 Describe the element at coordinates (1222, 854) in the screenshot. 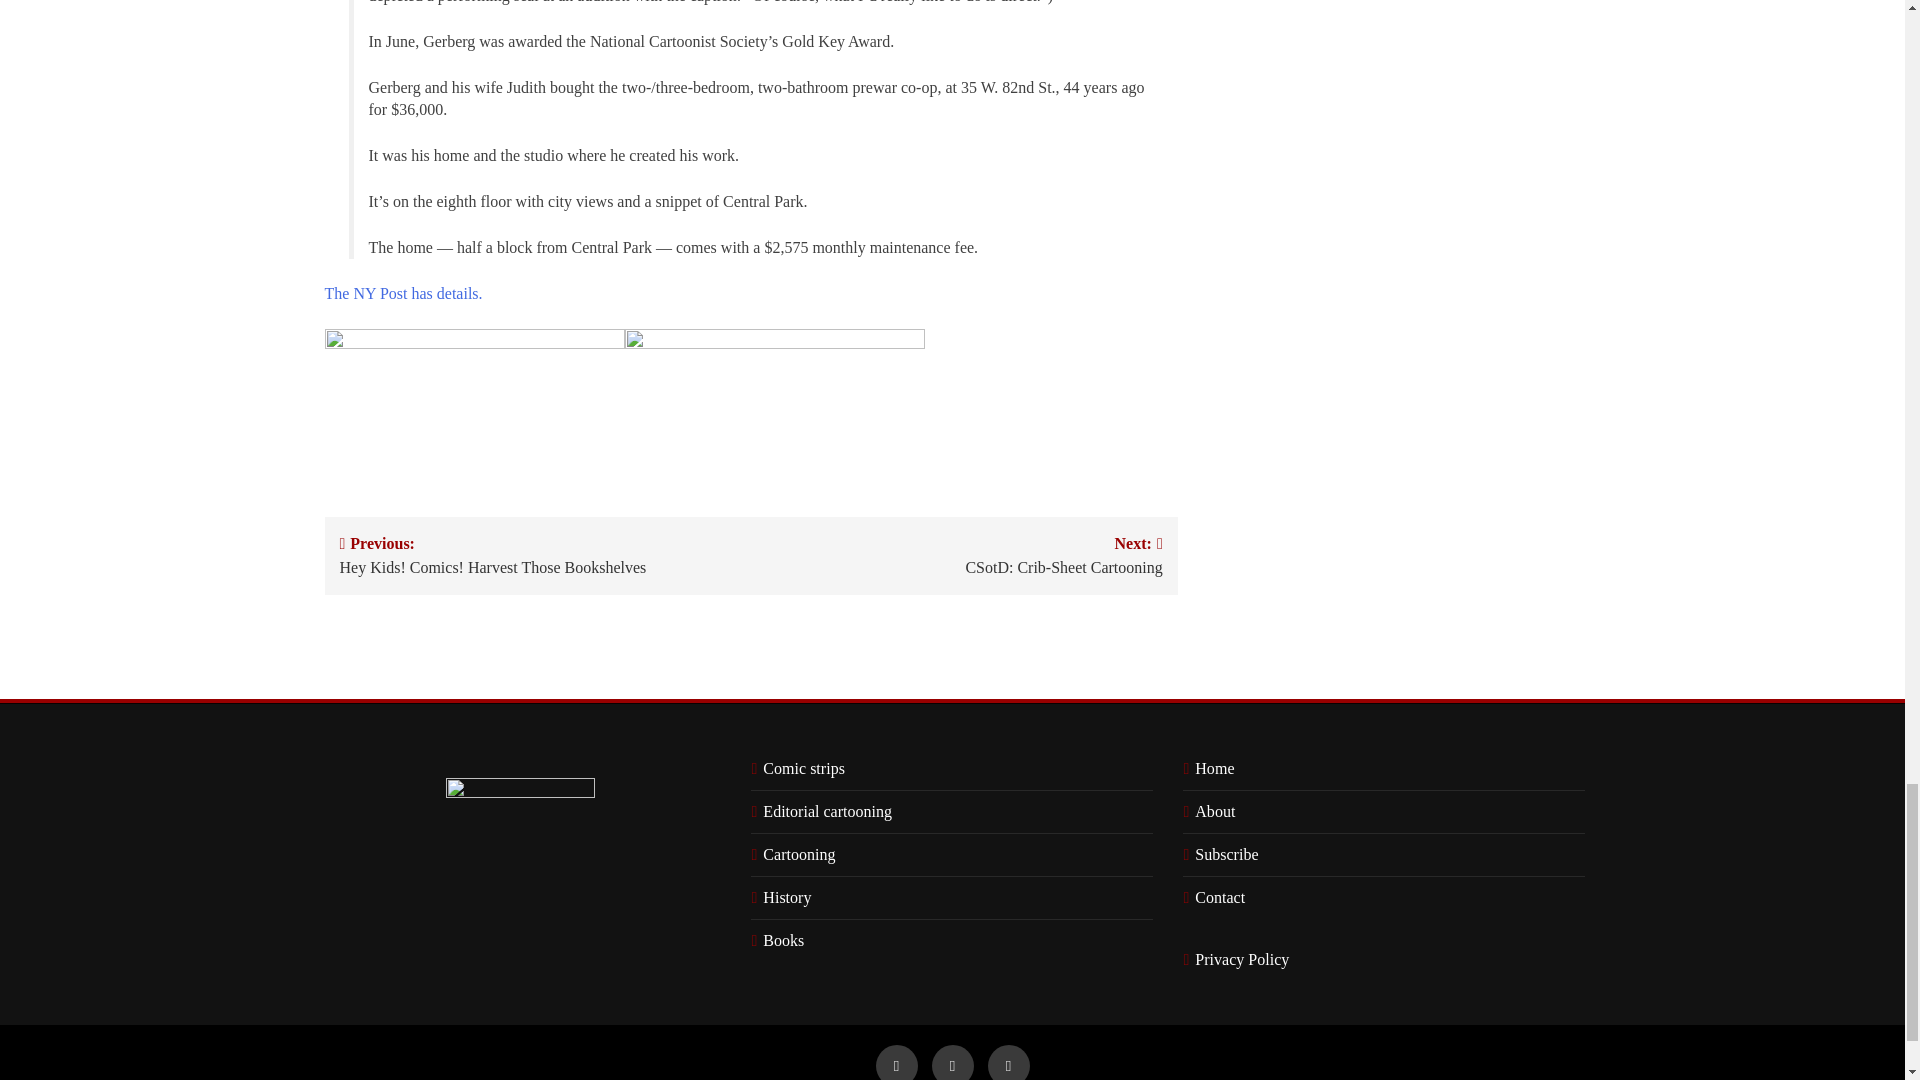

I see `Subscribe to The Daily Cartoonist` at that location.